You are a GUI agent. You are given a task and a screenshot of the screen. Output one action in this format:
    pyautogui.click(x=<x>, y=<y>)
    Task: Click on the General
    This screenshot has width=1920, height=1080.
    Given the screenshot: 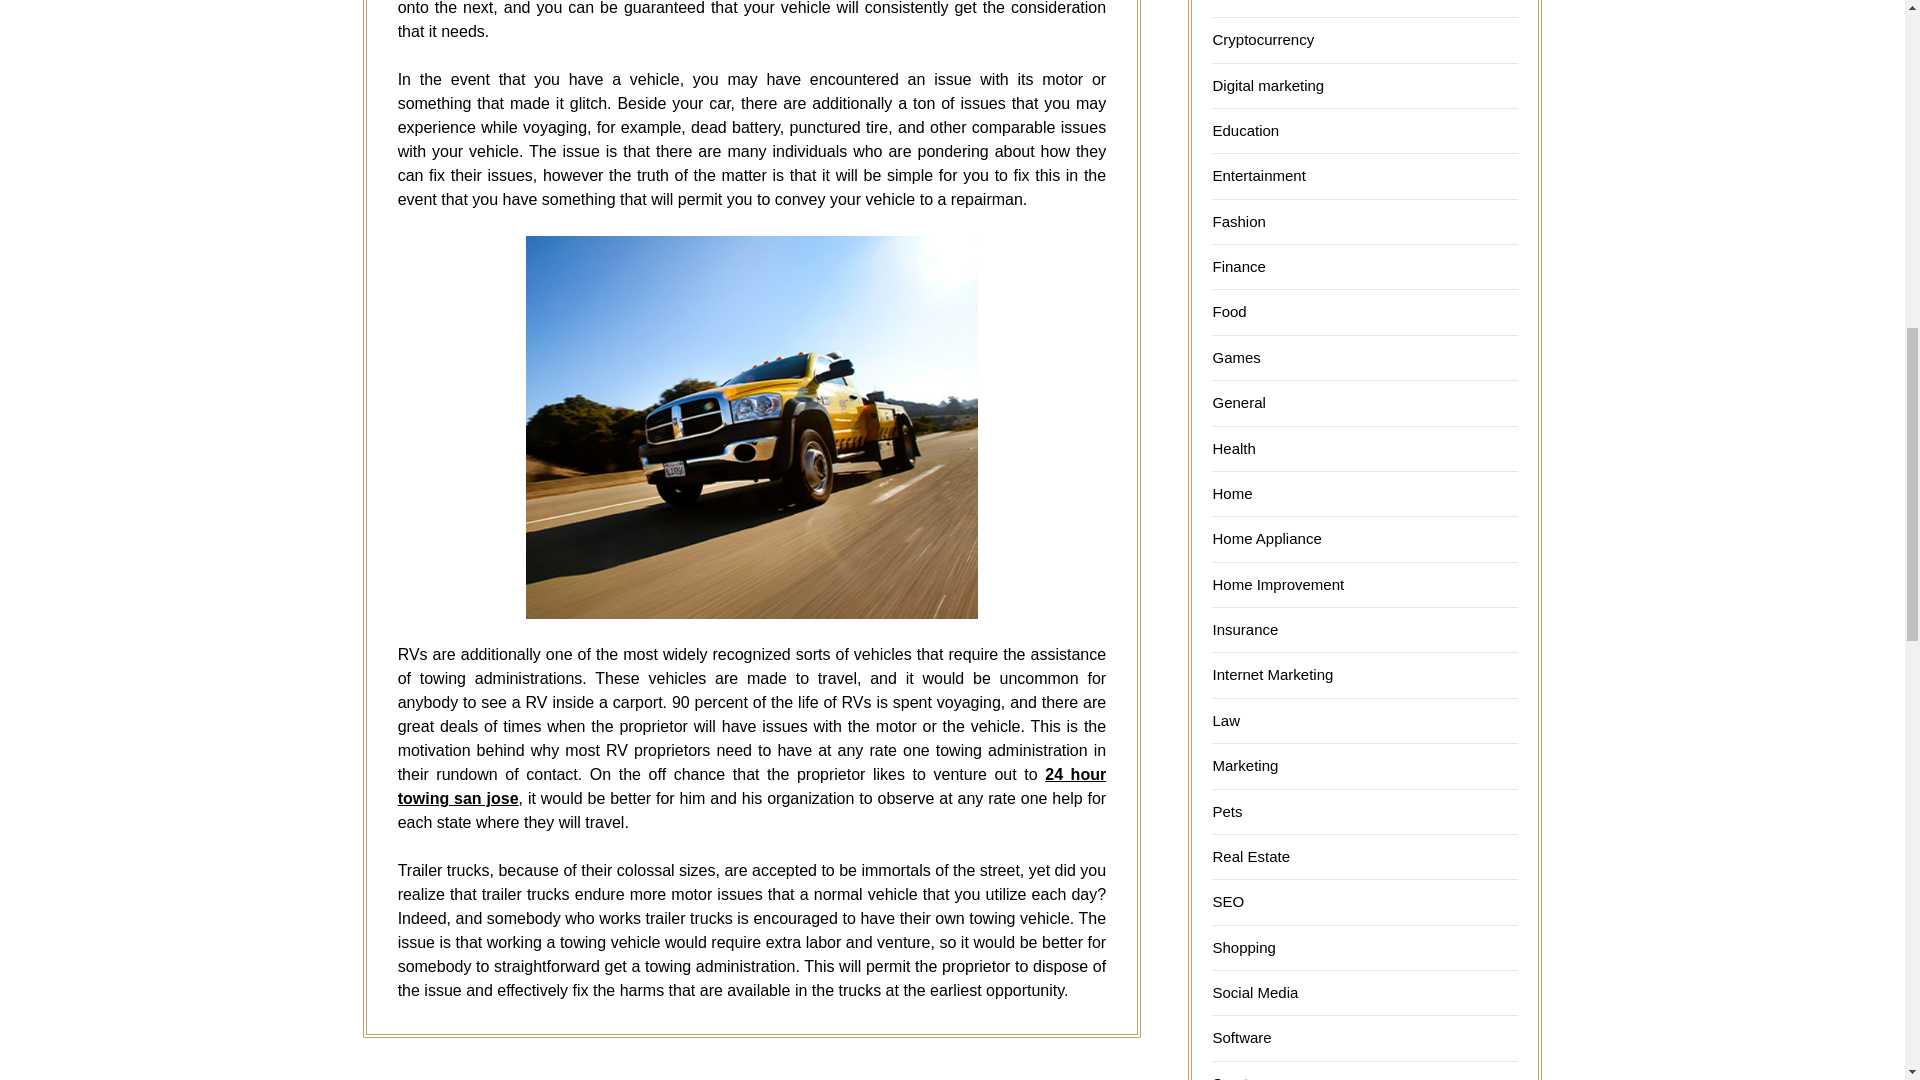 What is the action you would take?
    pyautogui.click(x=1238, y=402)
    